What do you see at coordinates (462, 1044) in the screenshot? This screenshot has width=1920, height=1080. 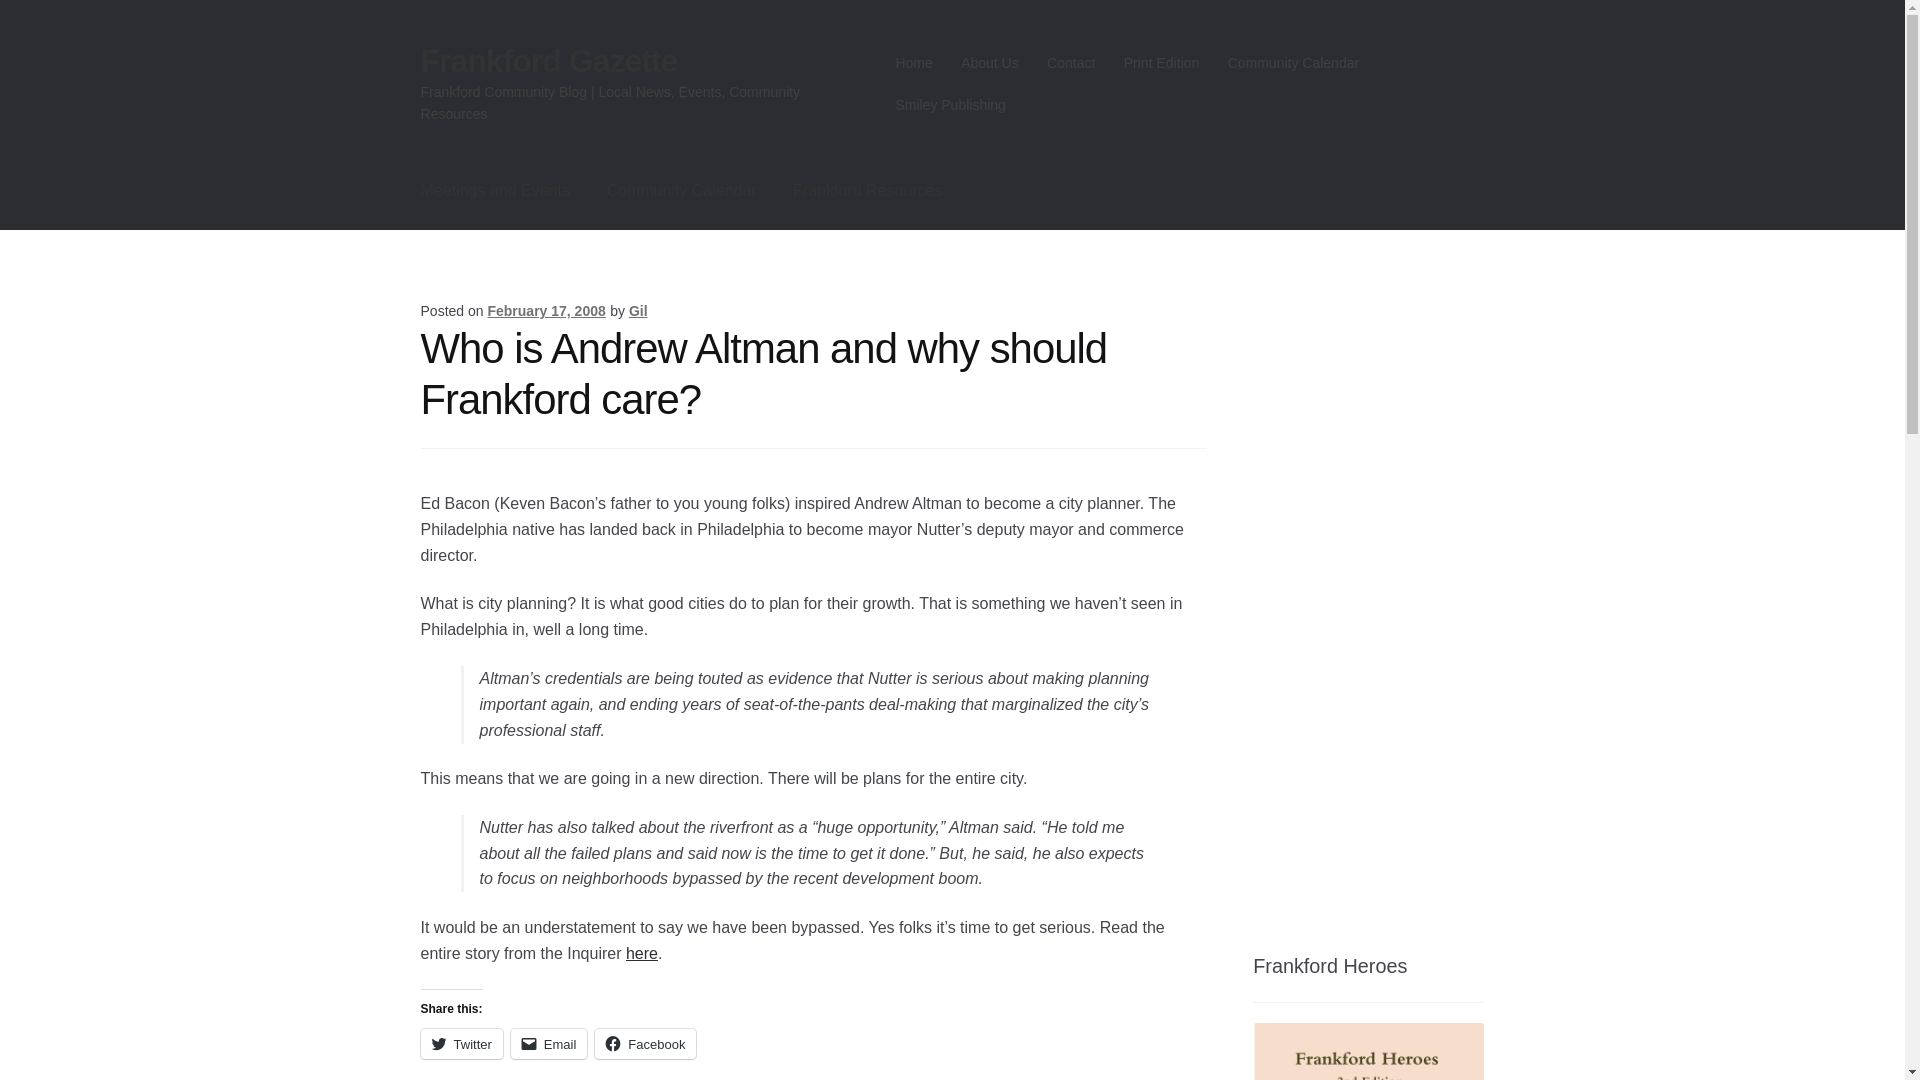 I see `Click to share on Twitter` at bounding box center [462, 1044].